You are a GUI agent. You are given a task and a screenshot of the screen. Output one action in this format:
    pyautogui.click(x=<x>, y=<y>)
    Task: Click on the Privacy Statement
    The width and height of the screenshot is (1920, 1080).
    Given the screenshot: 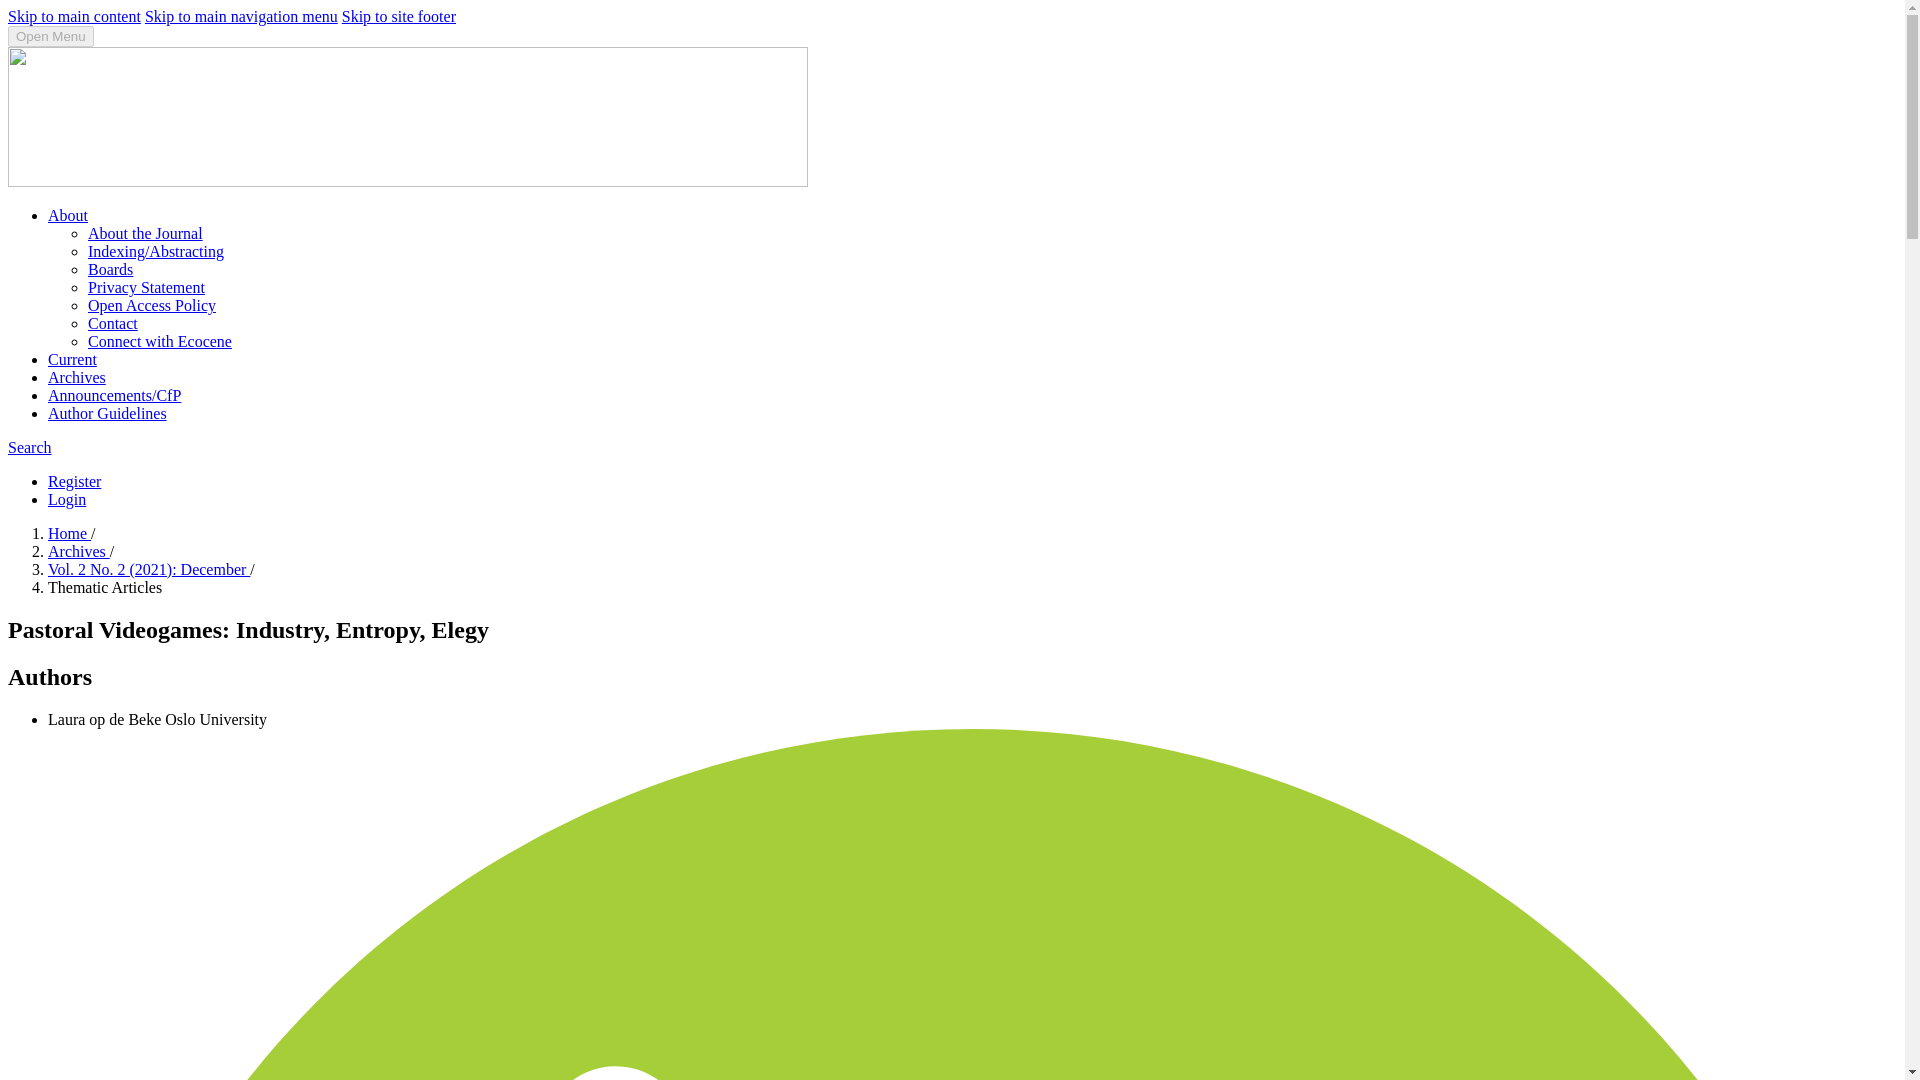 What is the action you would take?
    pyautogui.click(x=146, y=286)
    